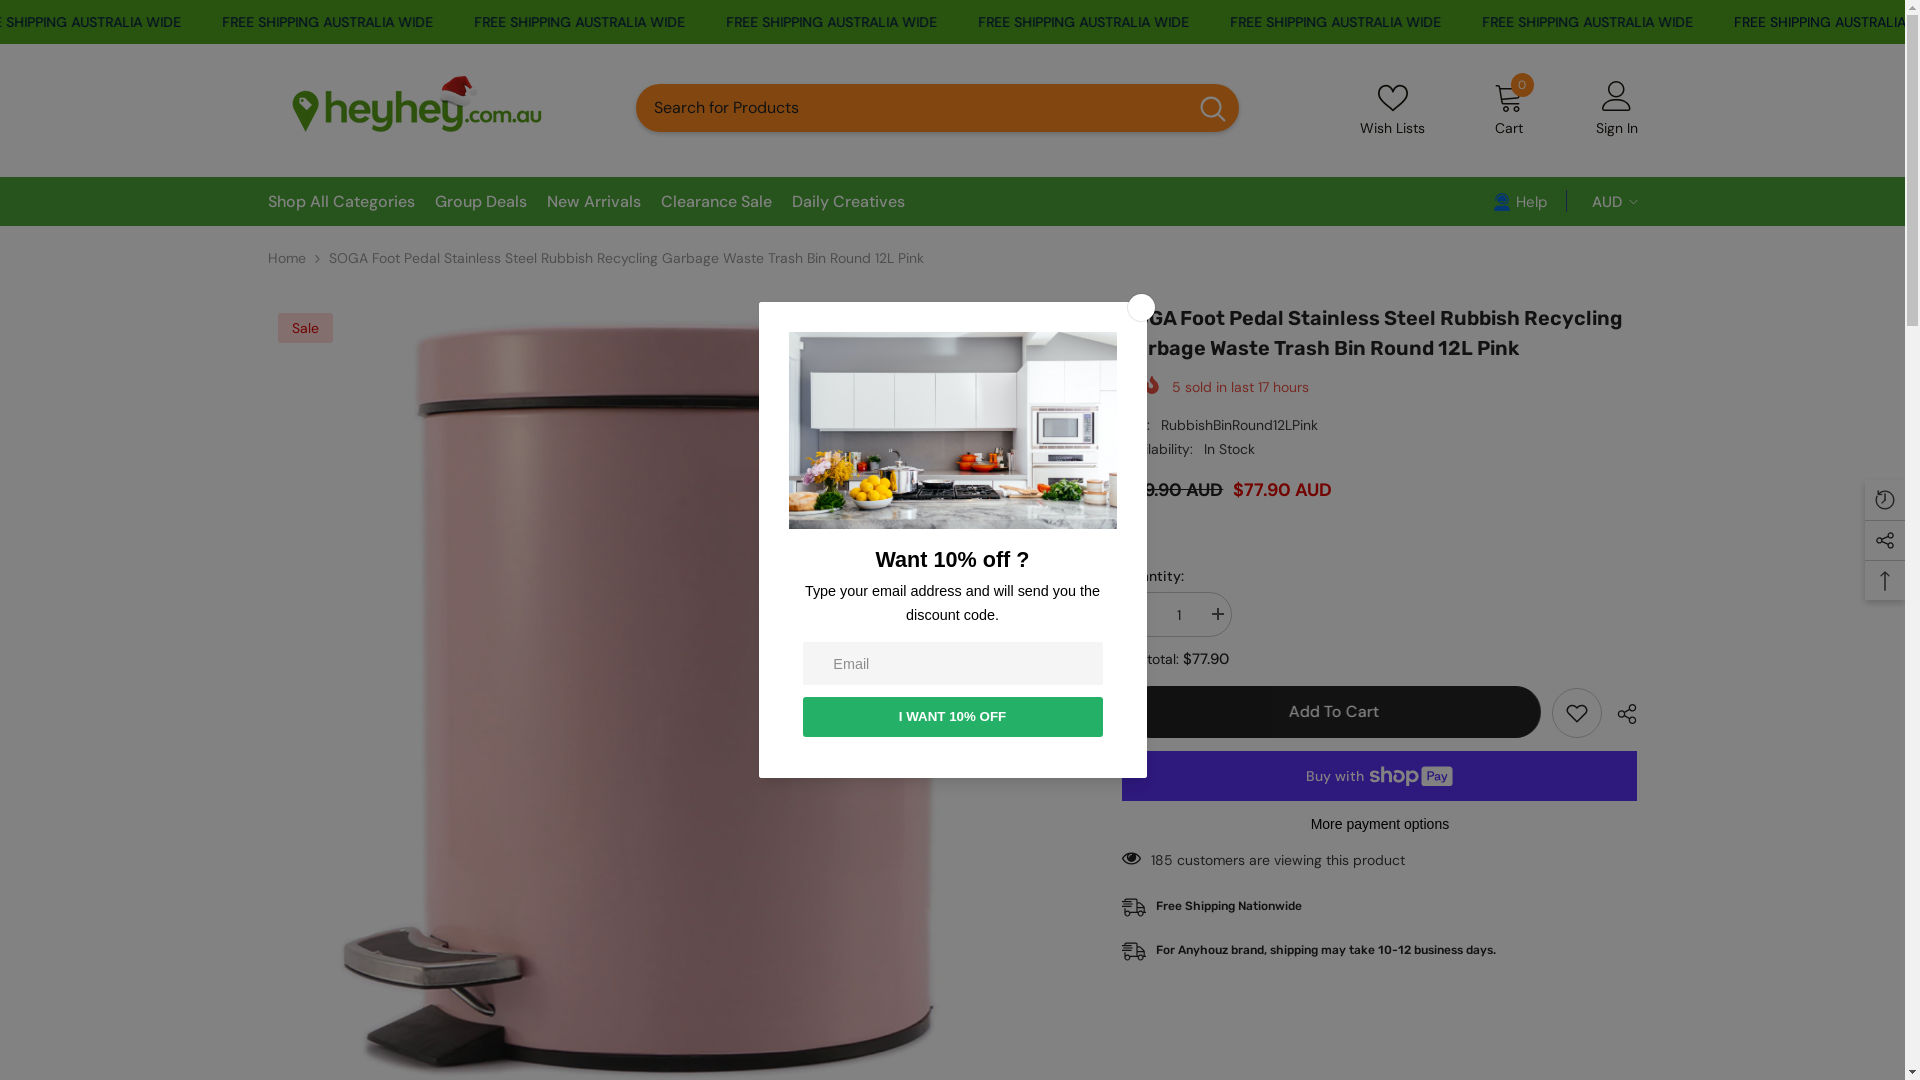 The height and width of the screenshot is (1080, 1920). What do you see at coordinates (1392, 108) in the screenshot?
I see `Wish Lists` at bounding box center [1392, 108].